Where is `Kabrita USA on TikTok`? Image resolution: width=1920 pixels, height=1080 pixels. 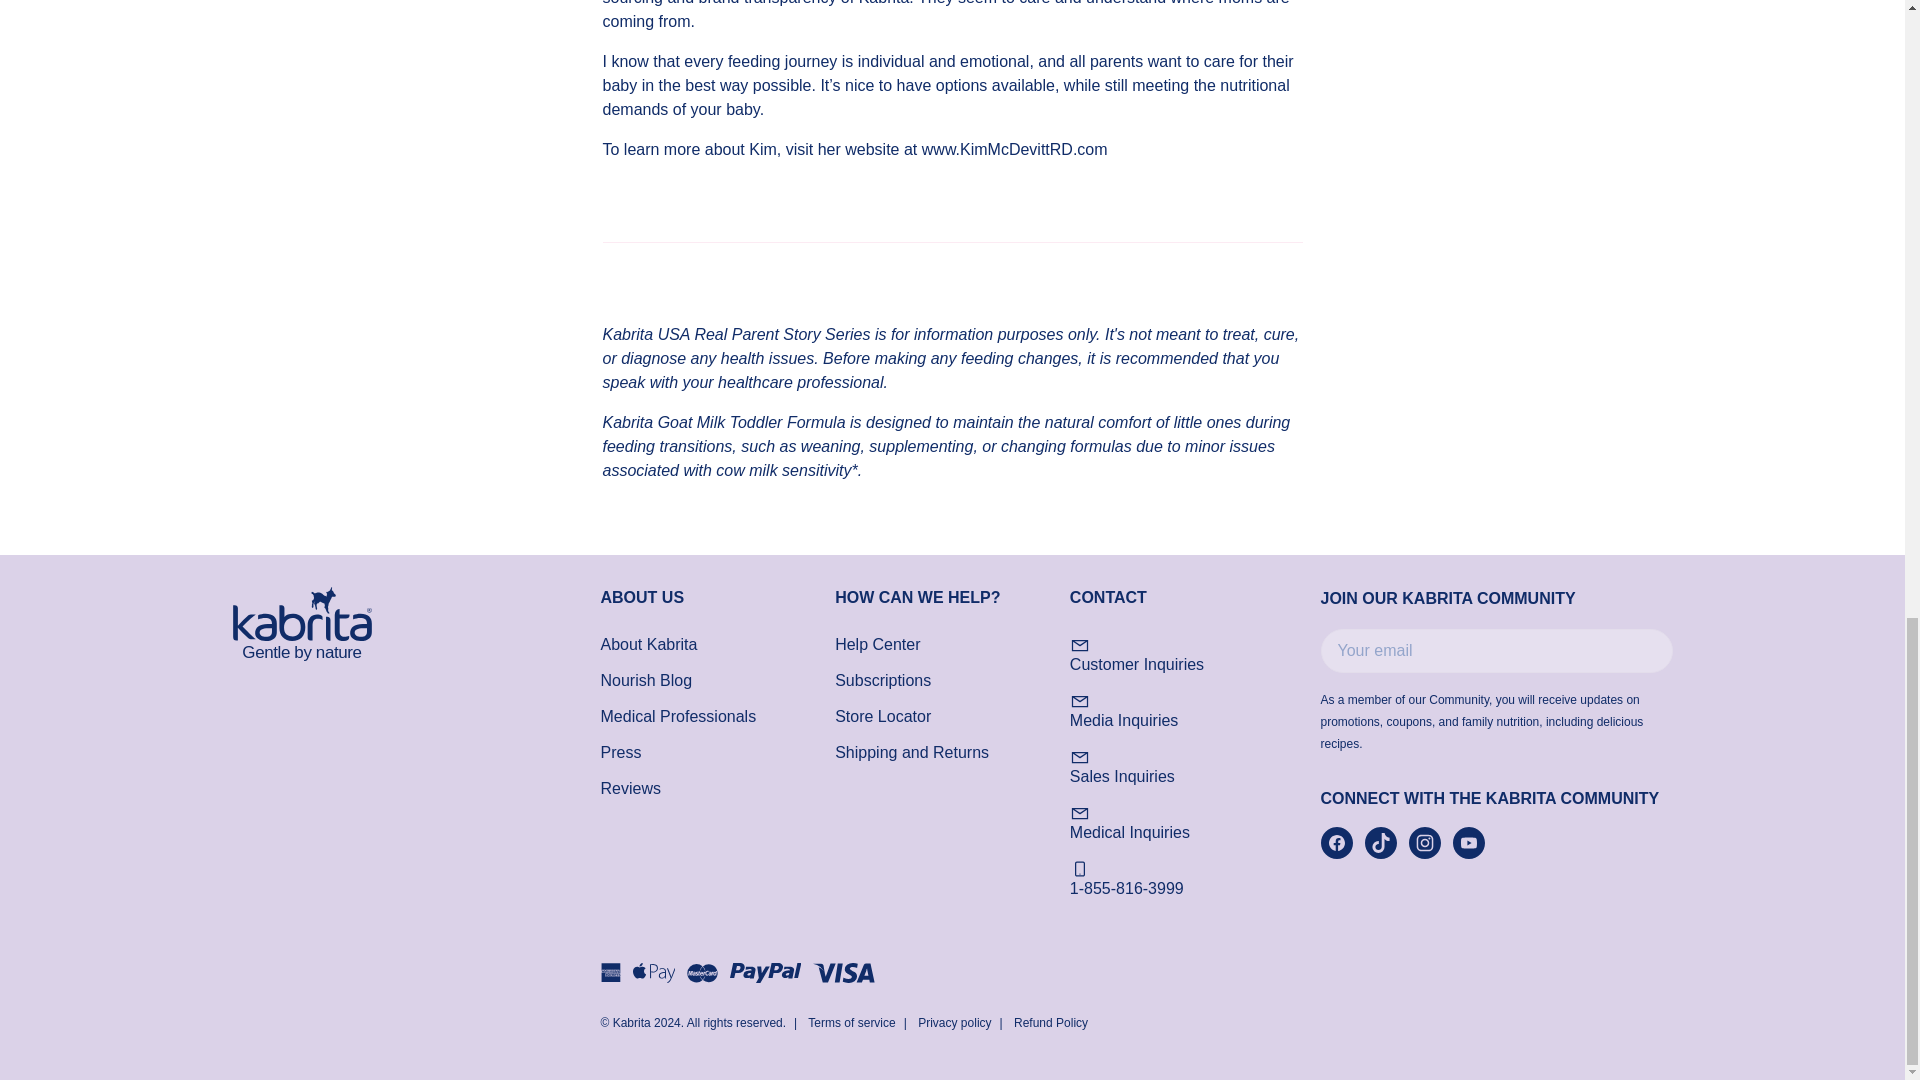
Kabrita USA on TikTok is located at coordinates (1379, 842).